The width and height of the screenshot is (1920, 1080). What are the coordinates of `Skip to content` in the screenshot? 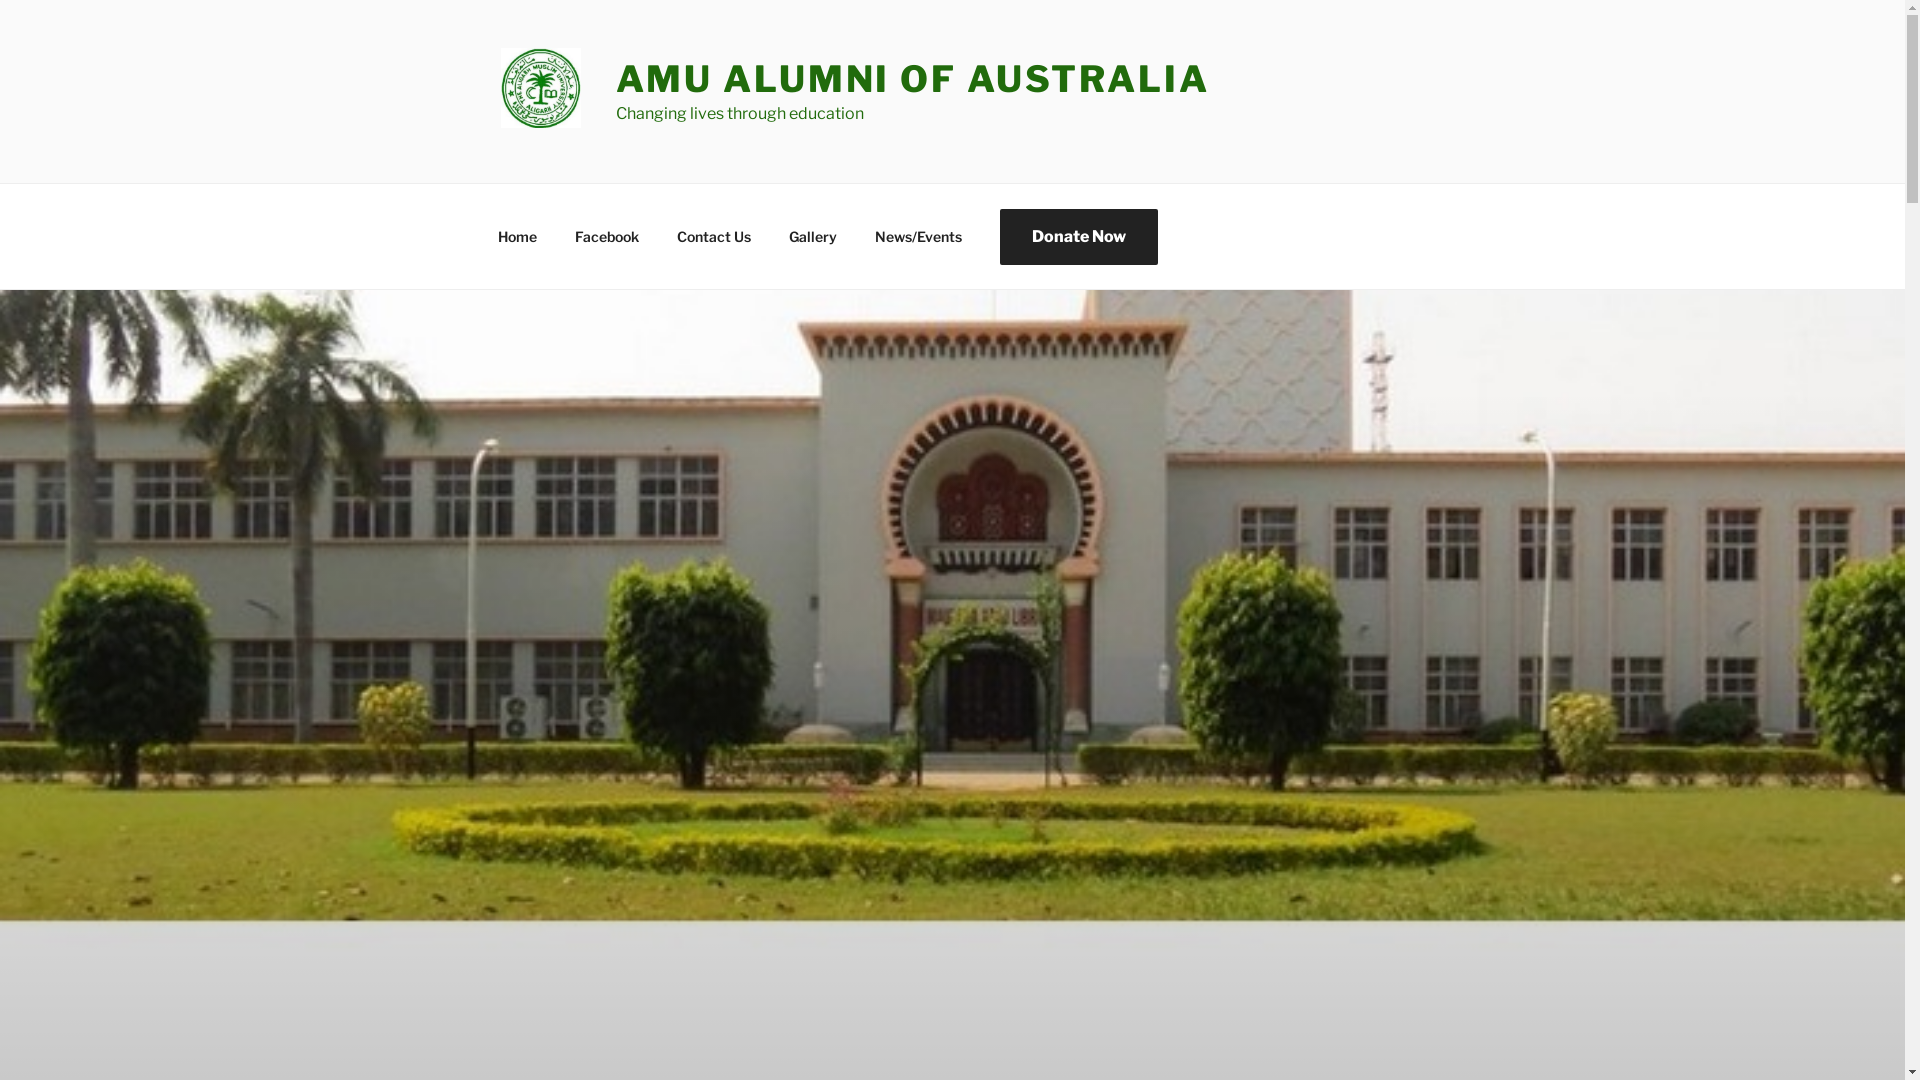 It's located at (0, 0).